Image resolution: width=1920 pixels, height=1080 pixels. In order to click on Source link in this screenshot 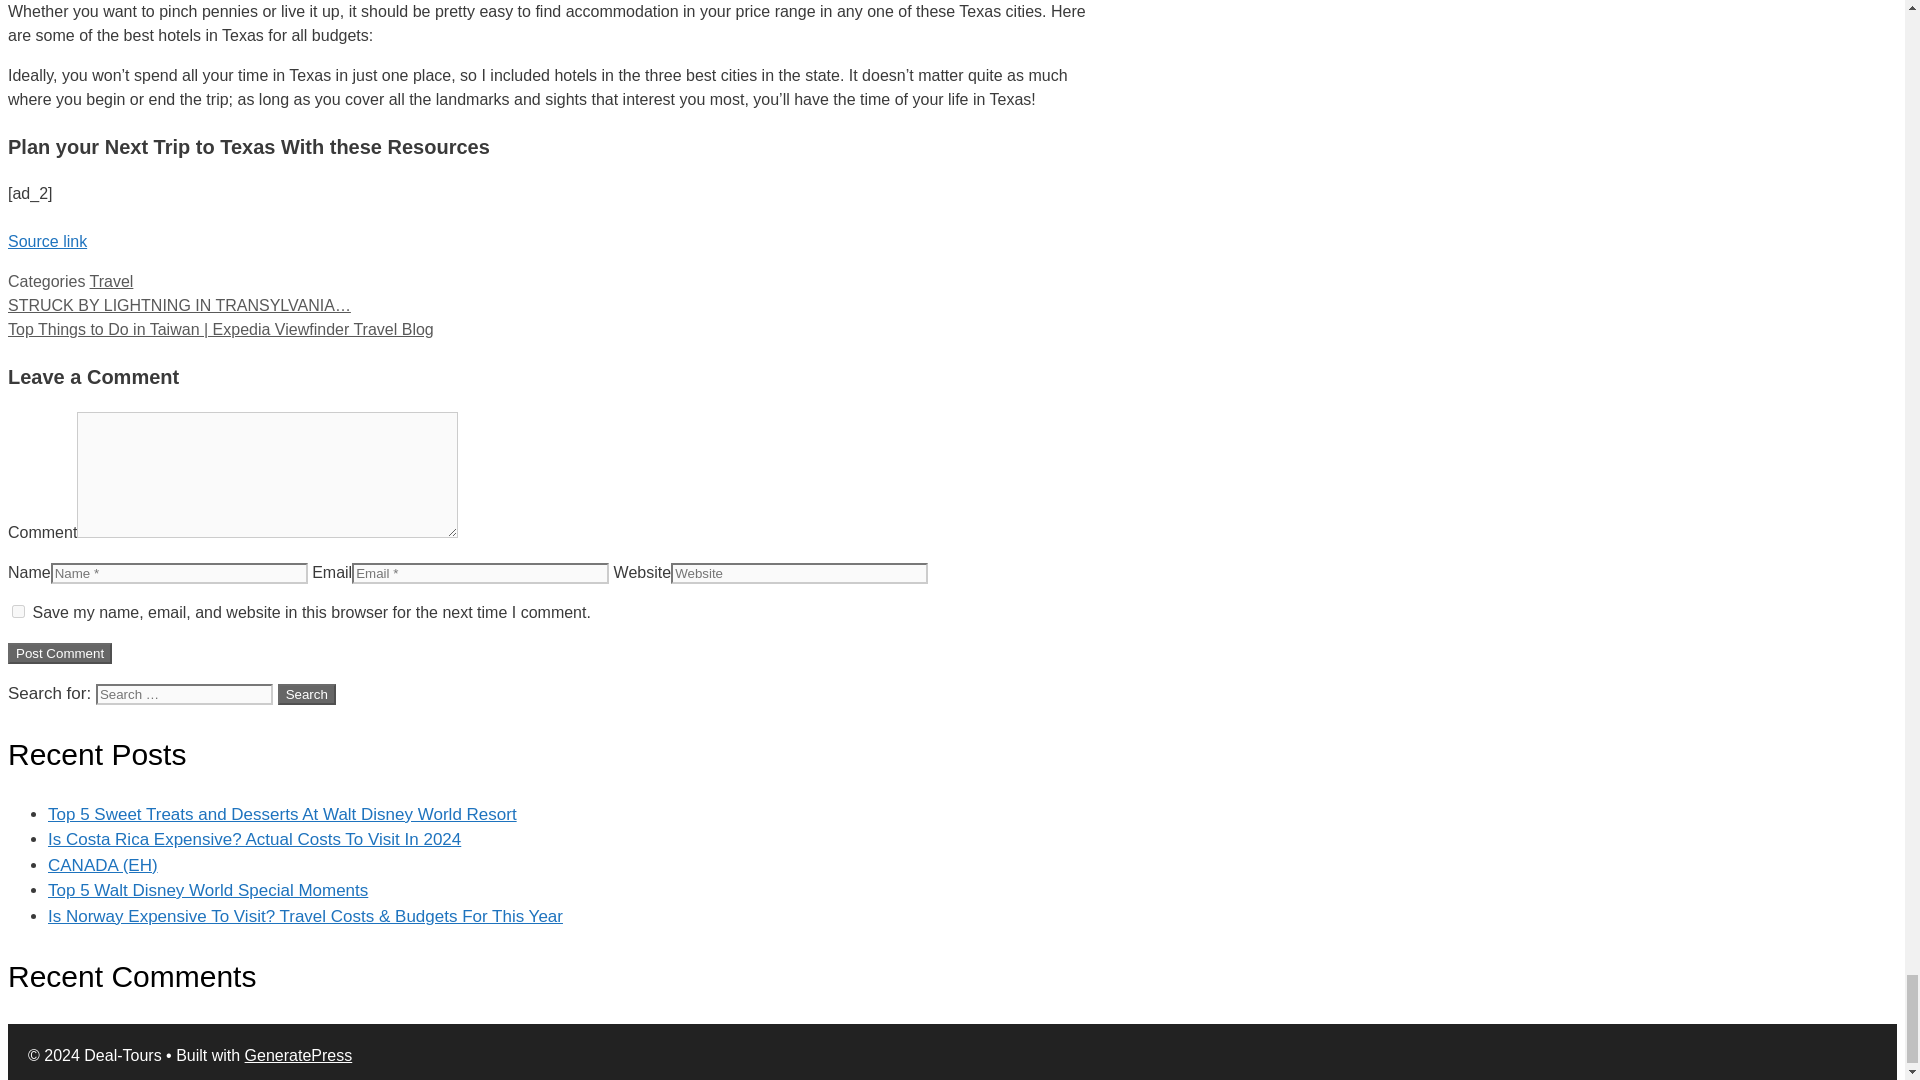, I will do `click(46, 241)`.